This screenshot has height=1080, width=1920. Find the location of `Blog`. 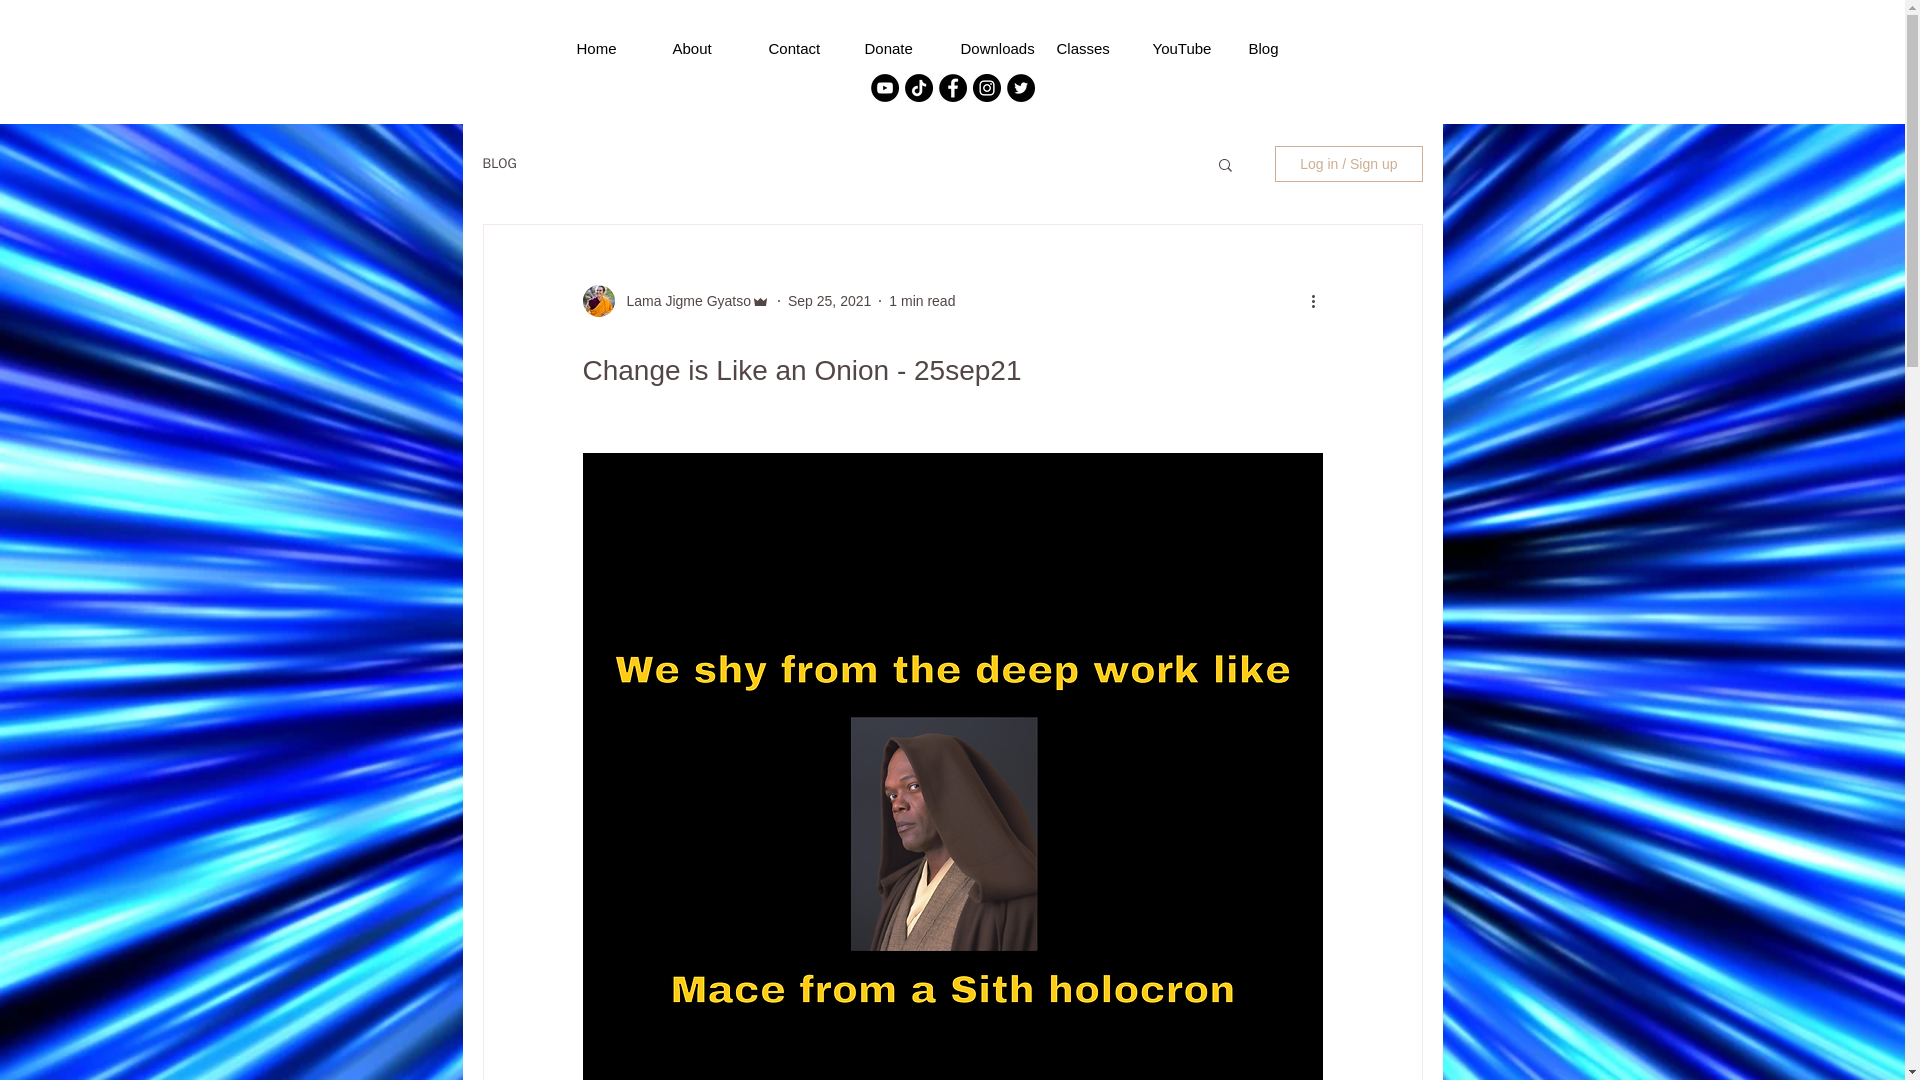

Blog is located at coordinates (1285, 48).